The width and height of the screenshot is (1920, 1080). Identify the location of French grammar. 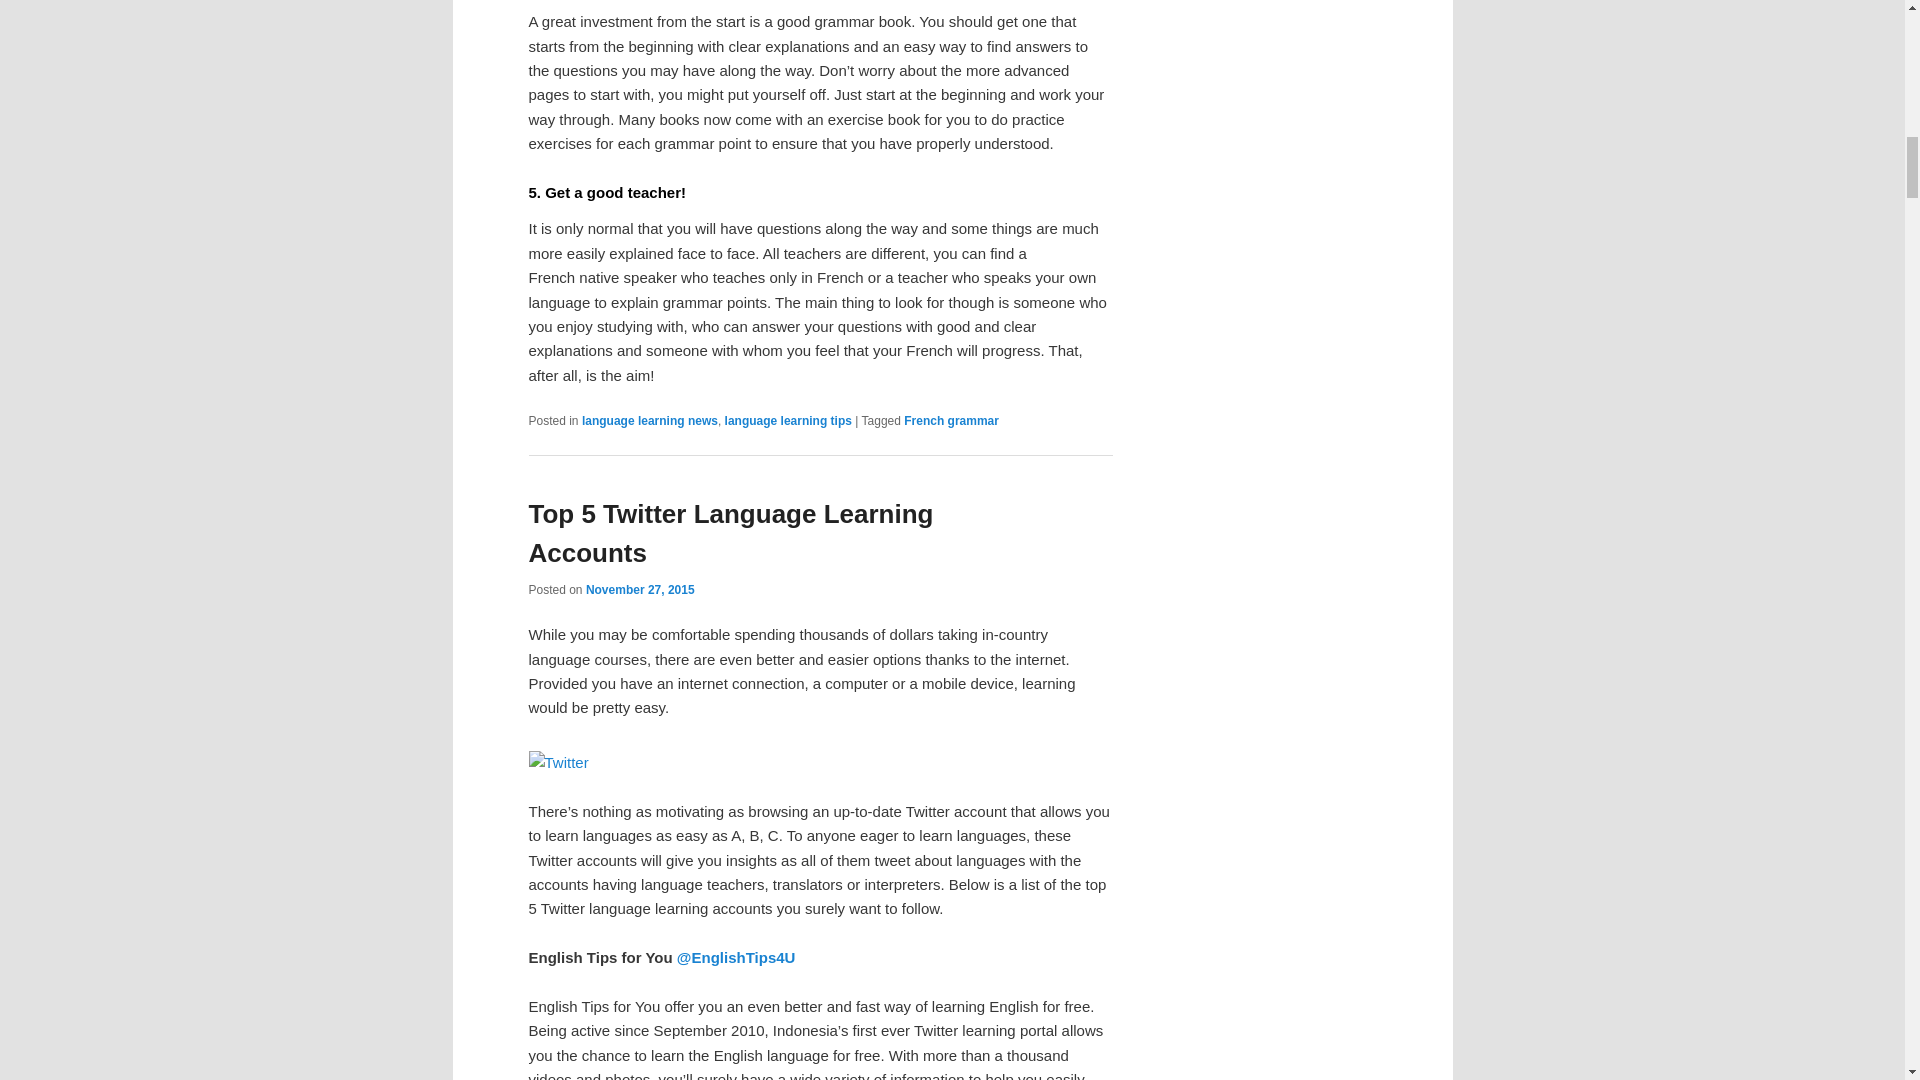
(951, 420).